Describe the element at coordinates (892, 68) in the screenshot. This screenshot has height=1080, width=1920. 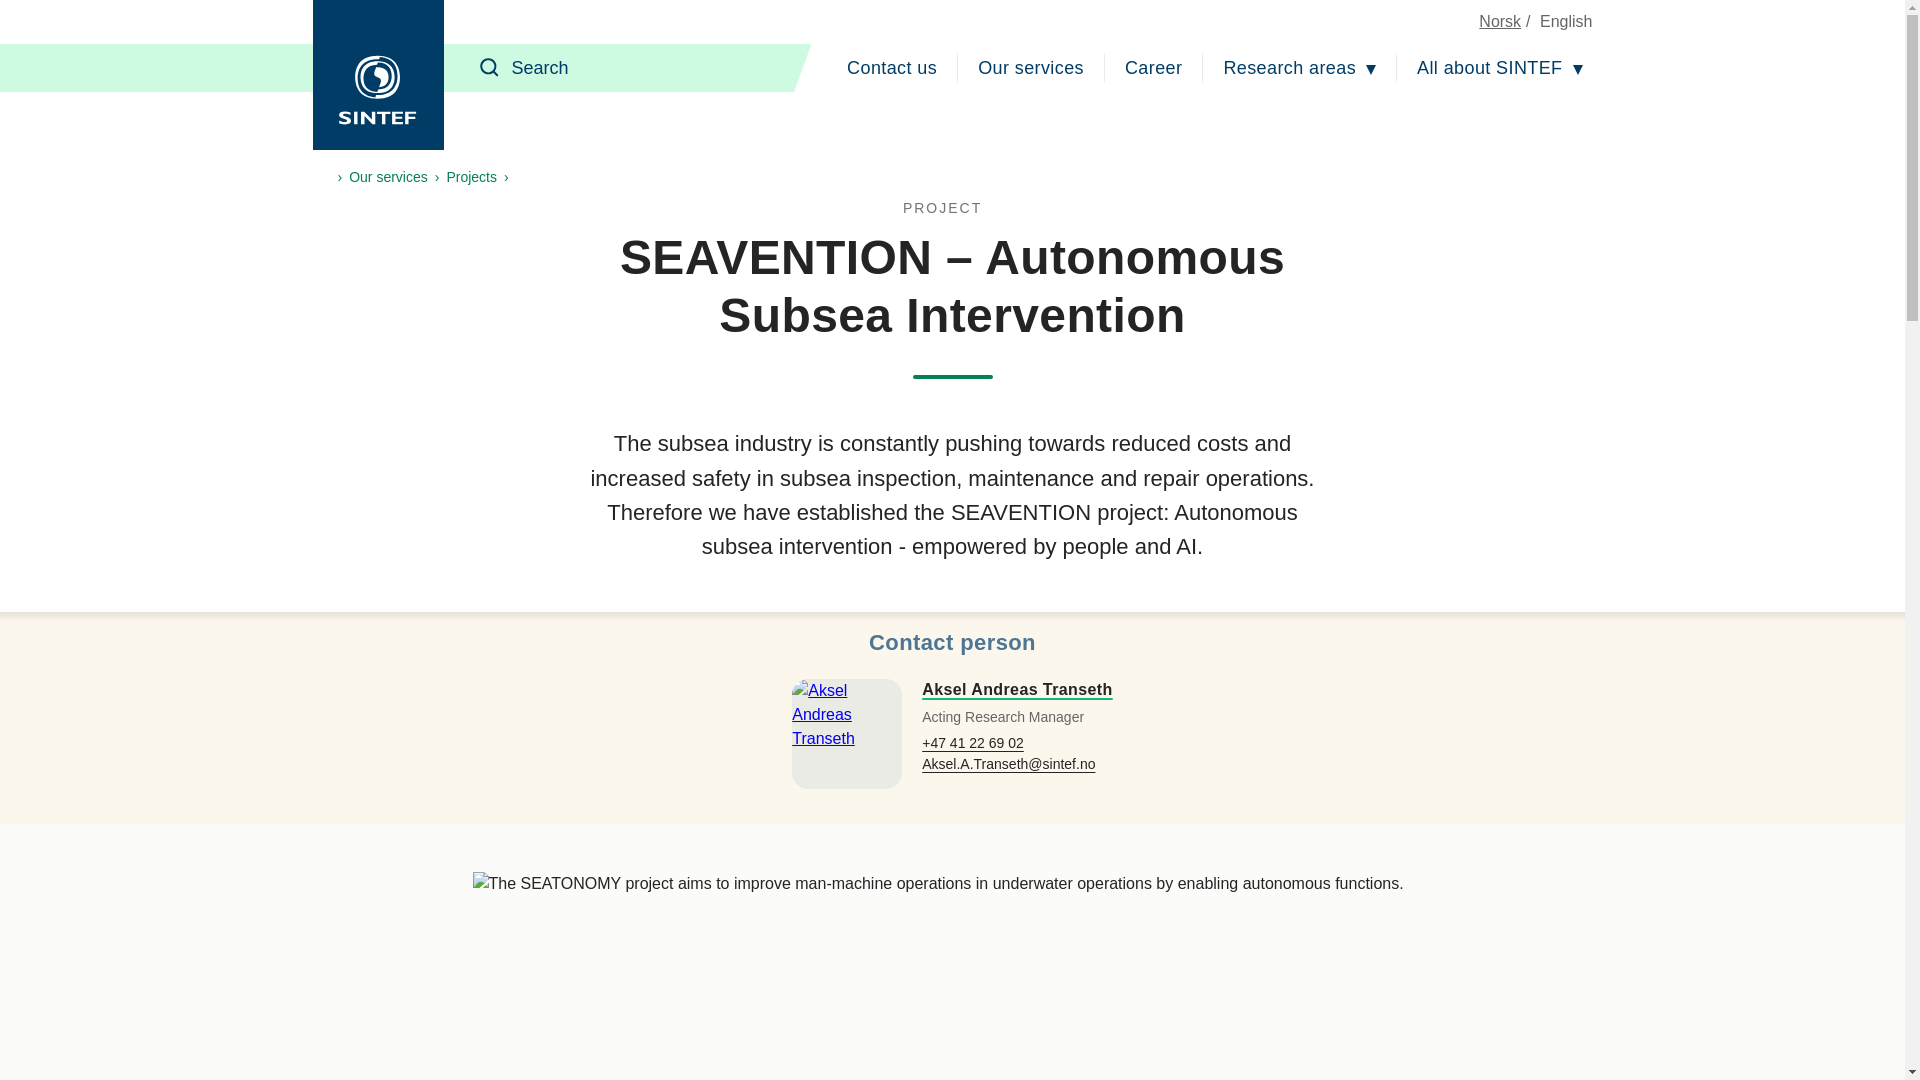
I see `Contact us` at that location.